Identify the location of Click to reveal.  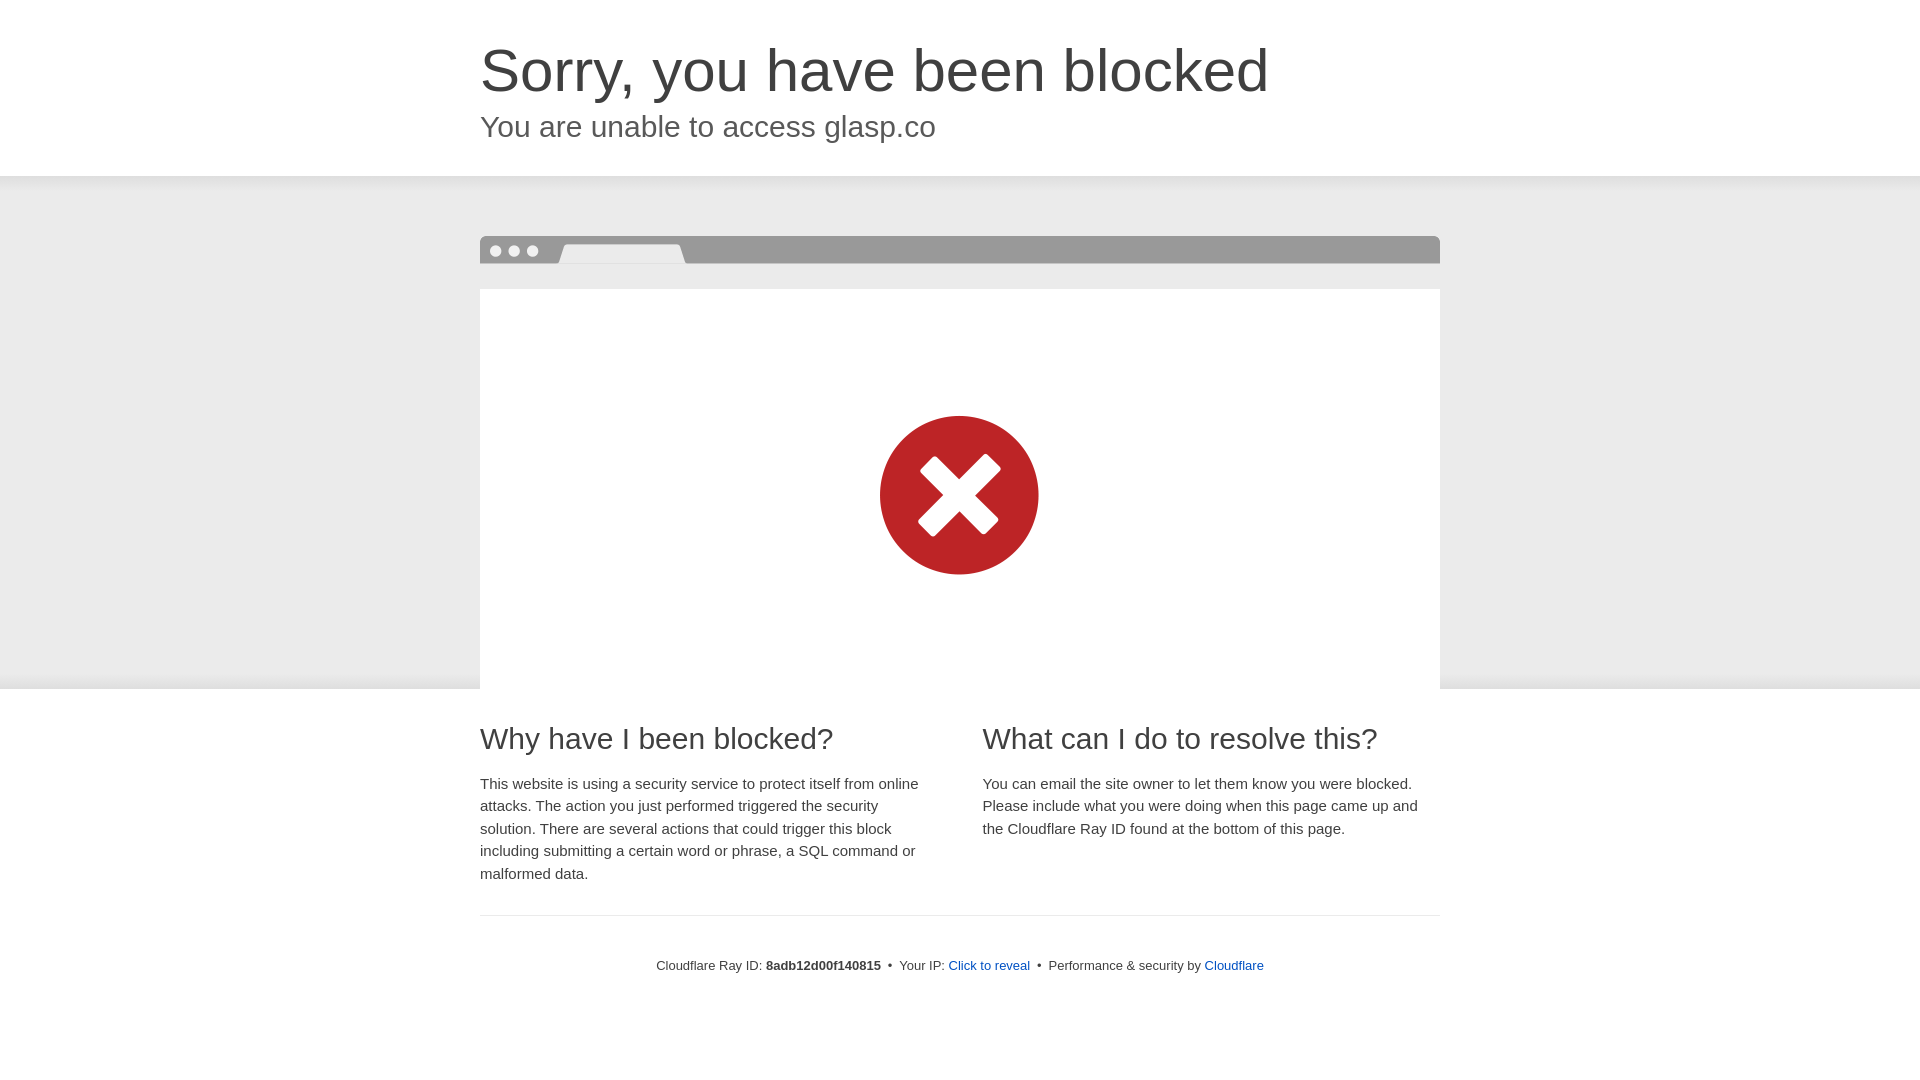
(990, 966).